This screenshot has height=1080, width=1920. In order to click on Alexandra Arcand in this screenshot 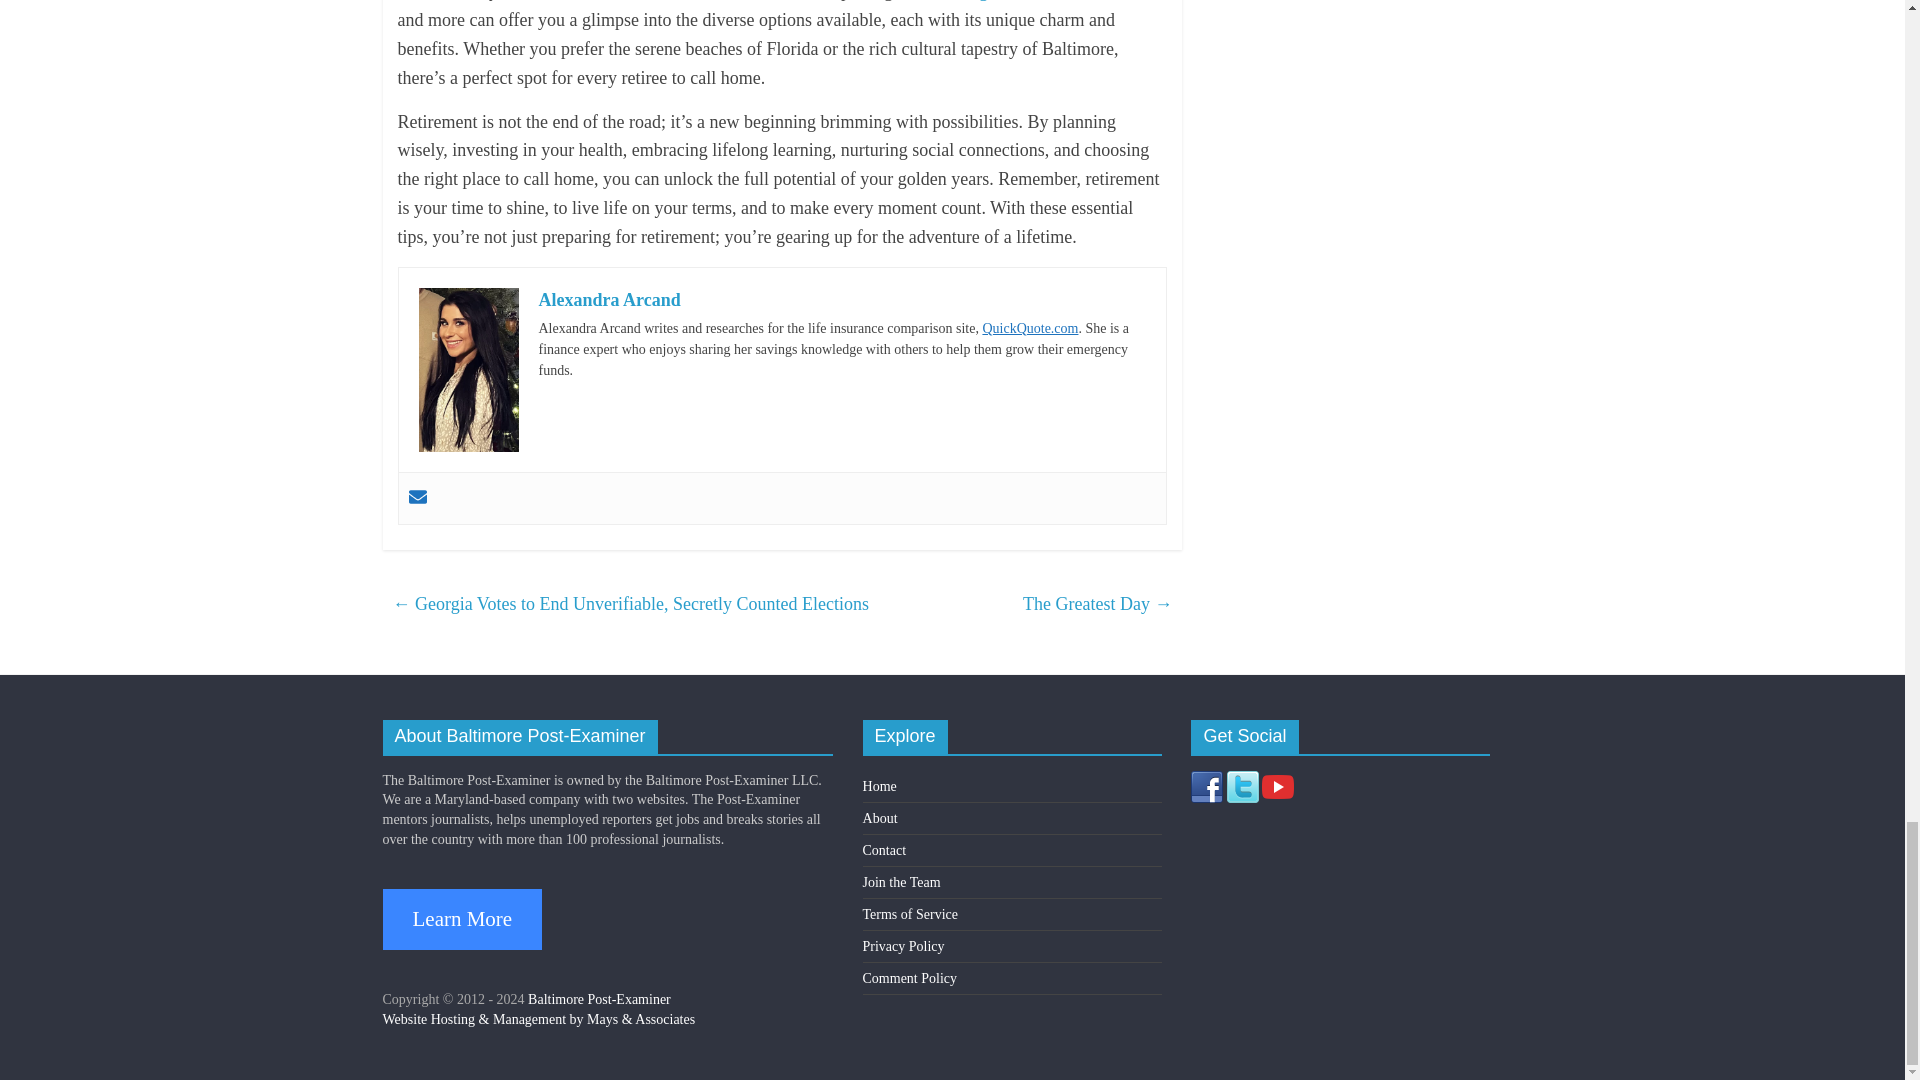, I will do `click(608, 300)`.